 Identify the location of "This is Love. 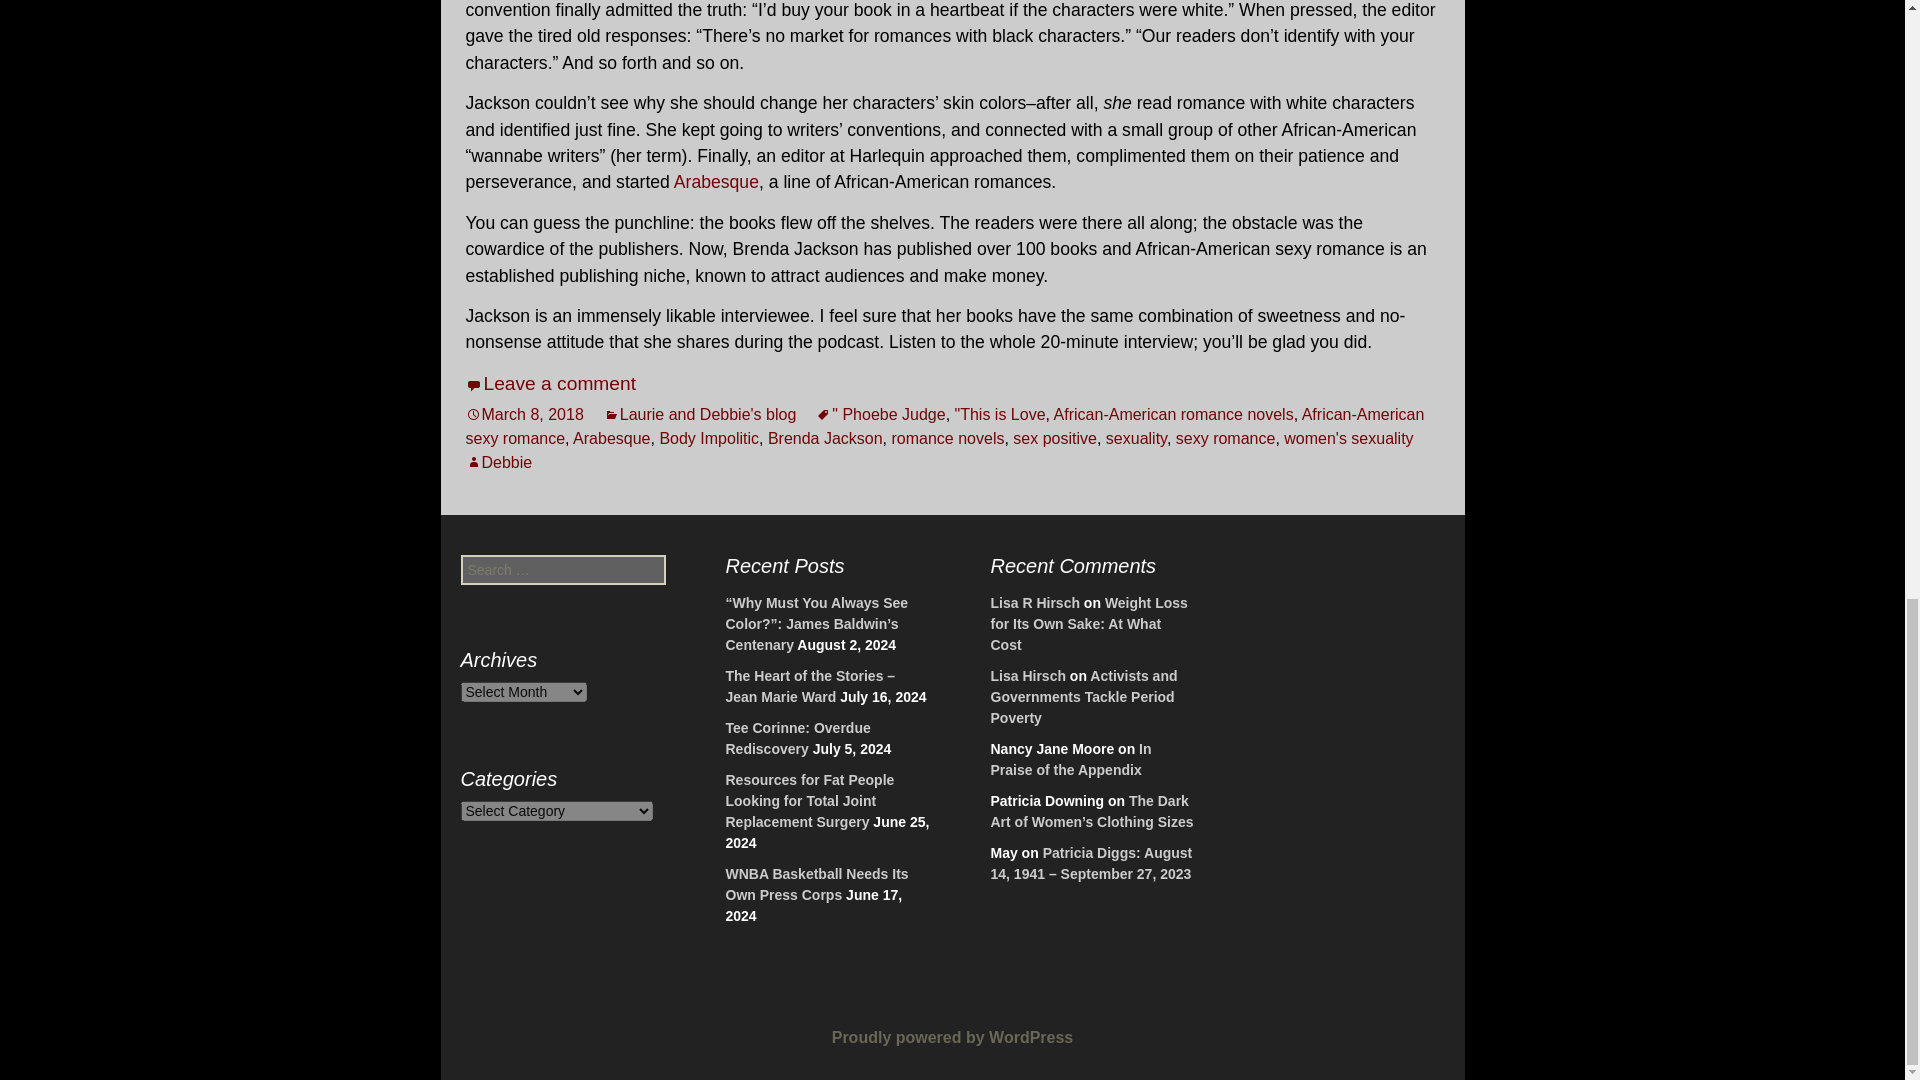
(1000, 414).